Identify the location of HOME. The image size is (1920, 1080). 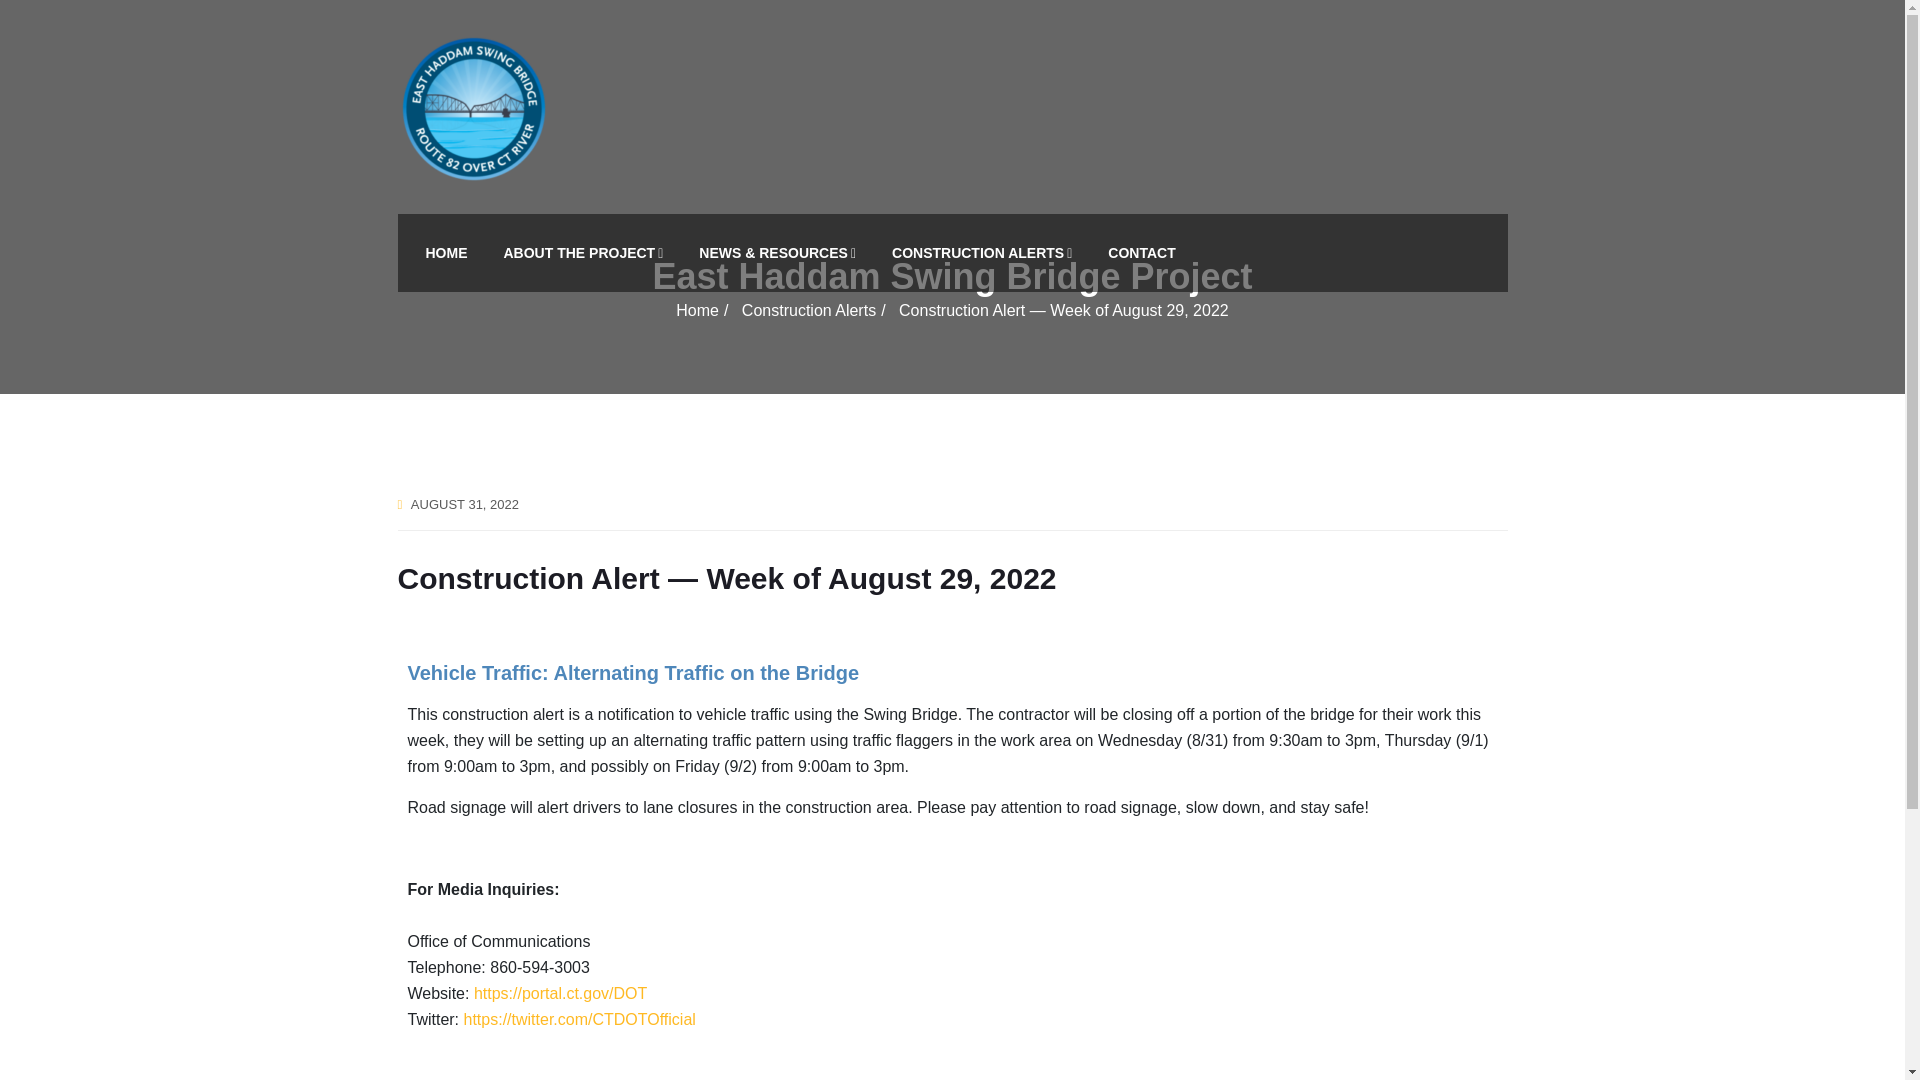
(446, 252).